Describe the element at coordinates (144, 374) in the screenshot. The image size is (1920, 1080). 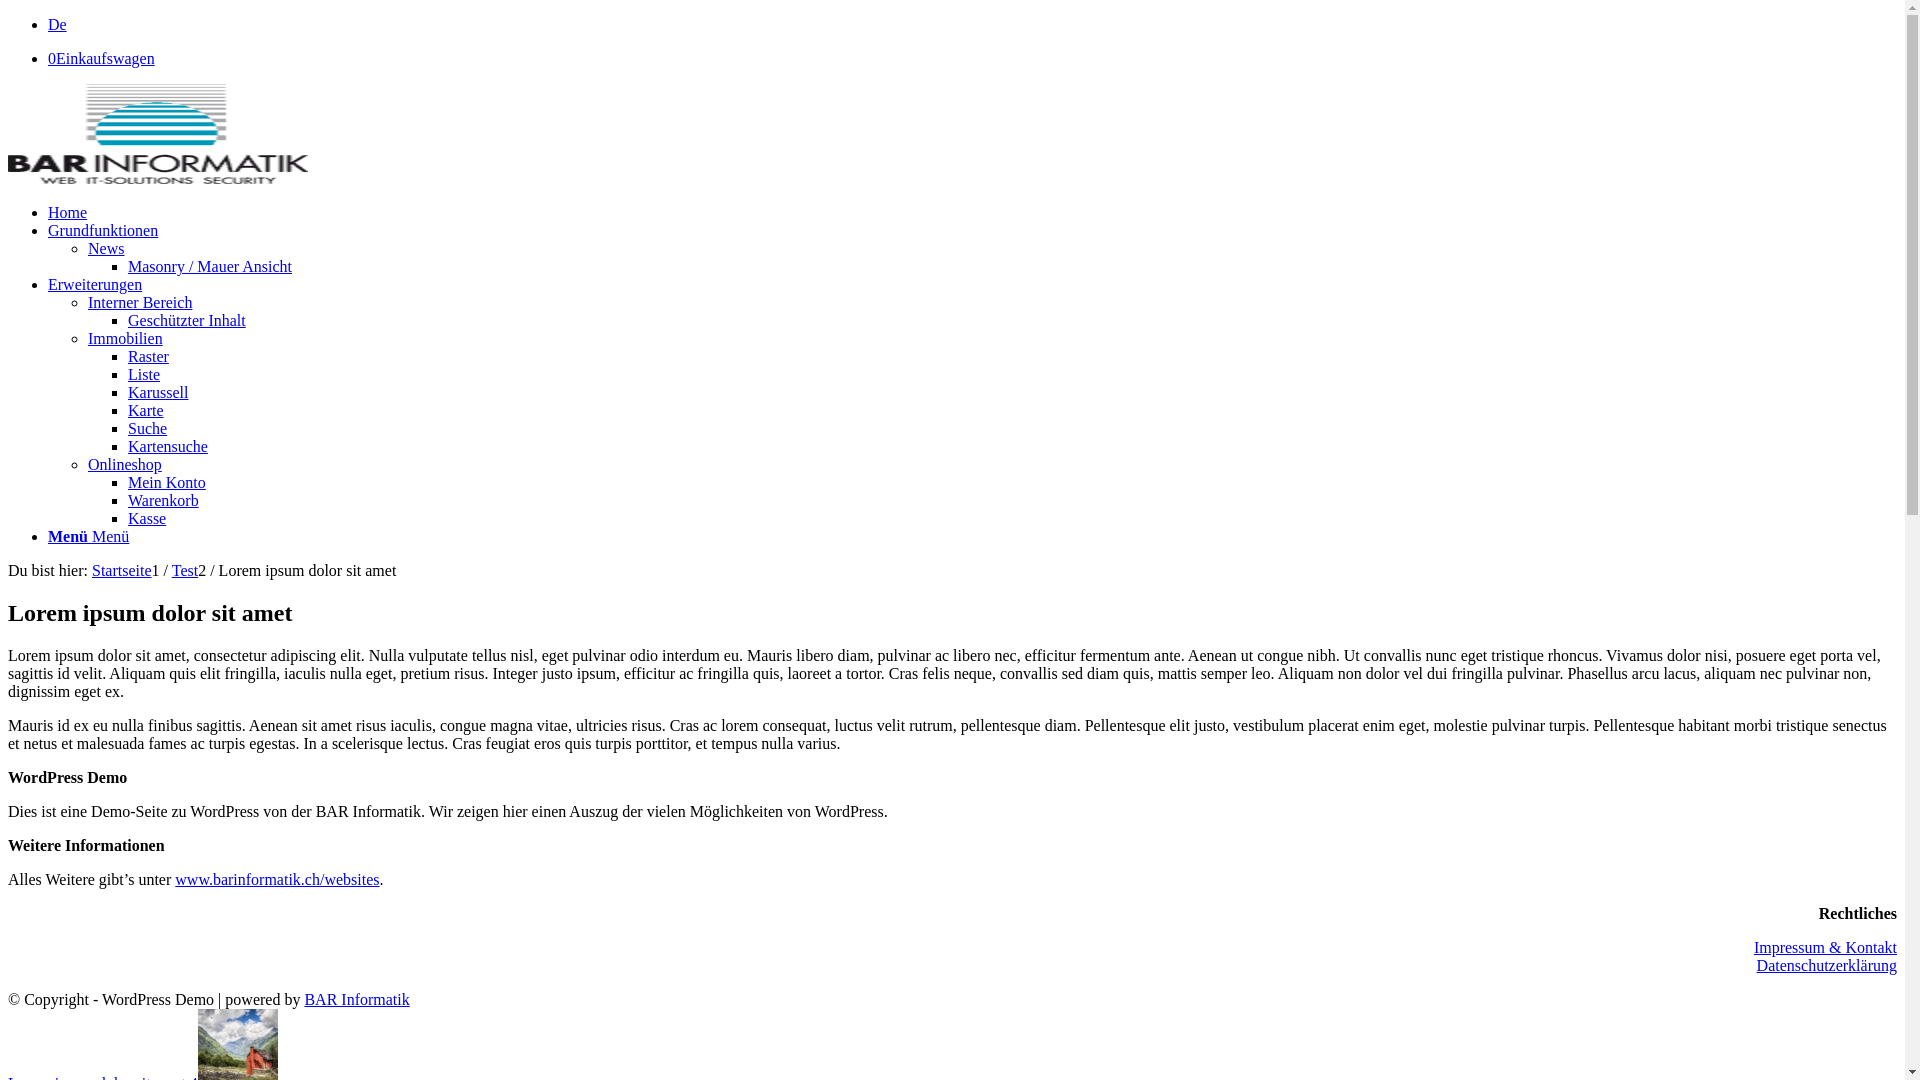
I see `Liste` at that location.